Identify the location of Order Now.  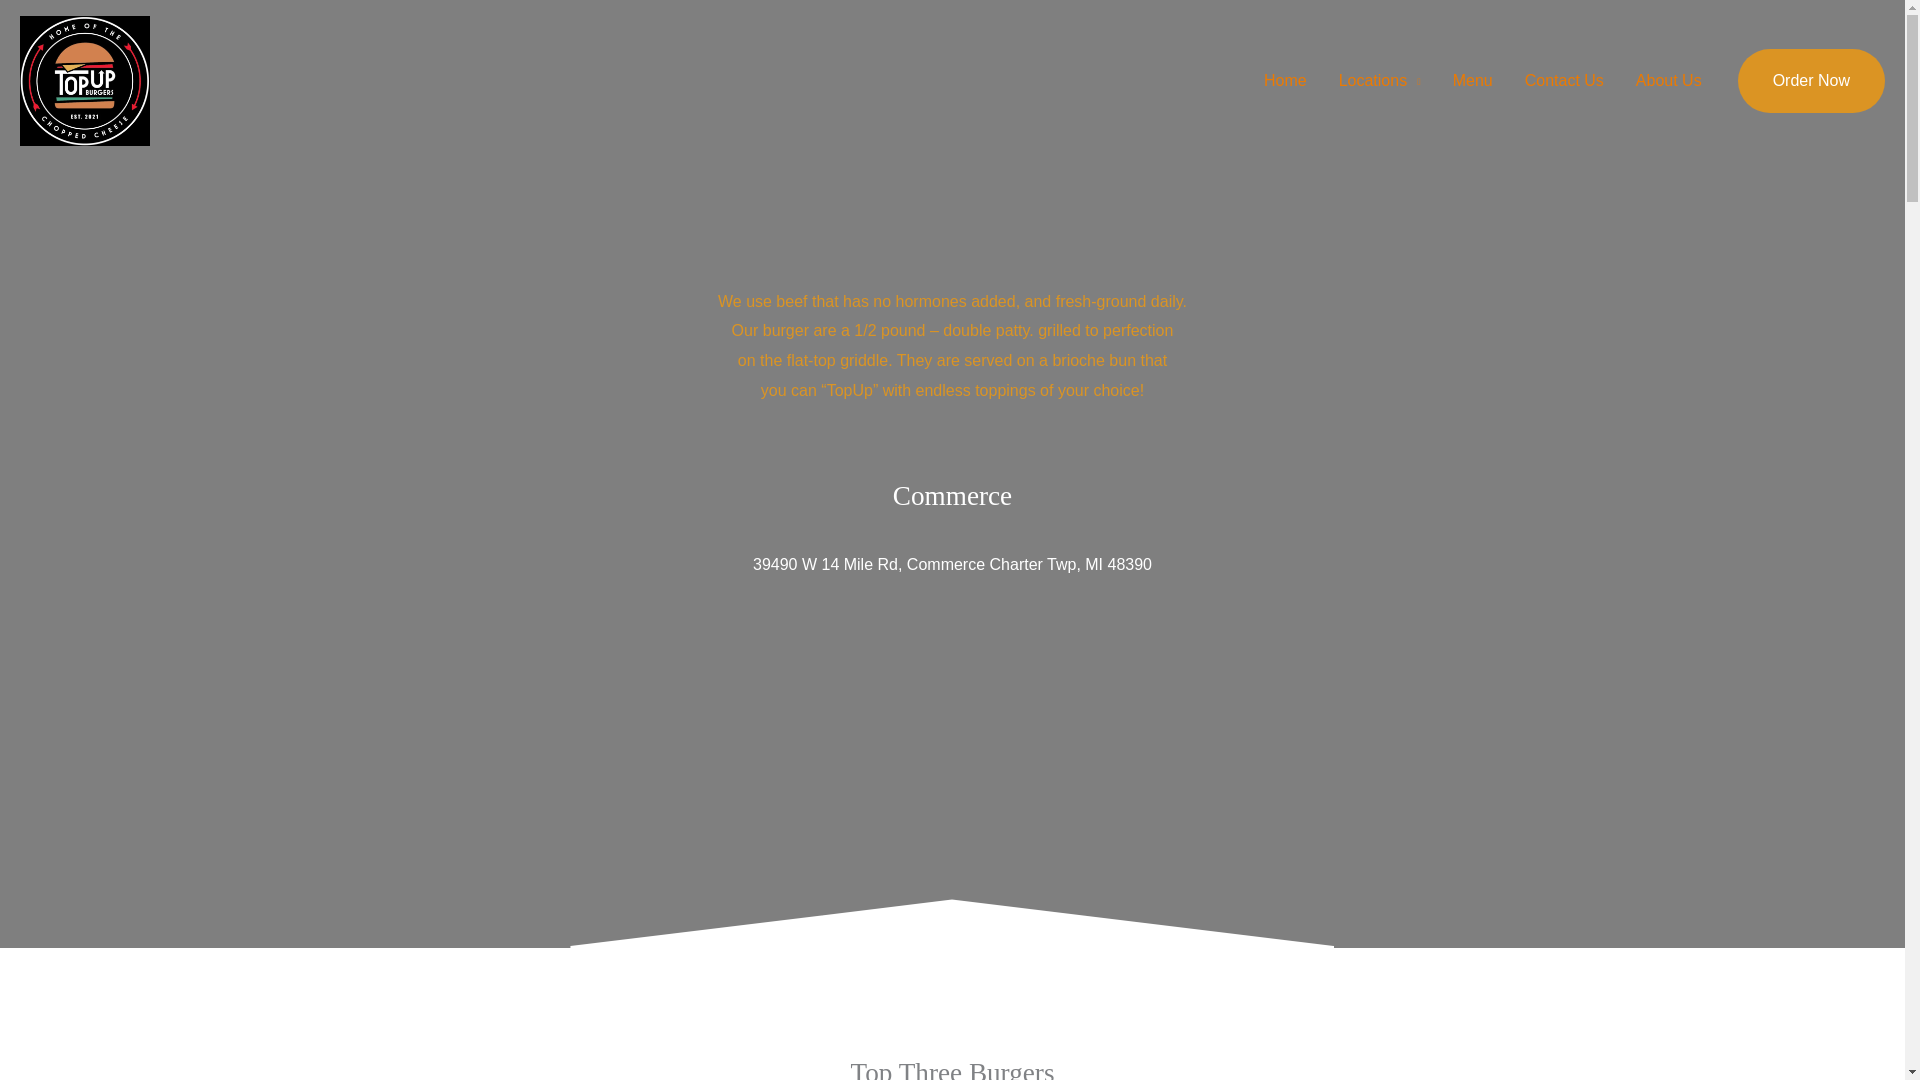
(1811, 80).